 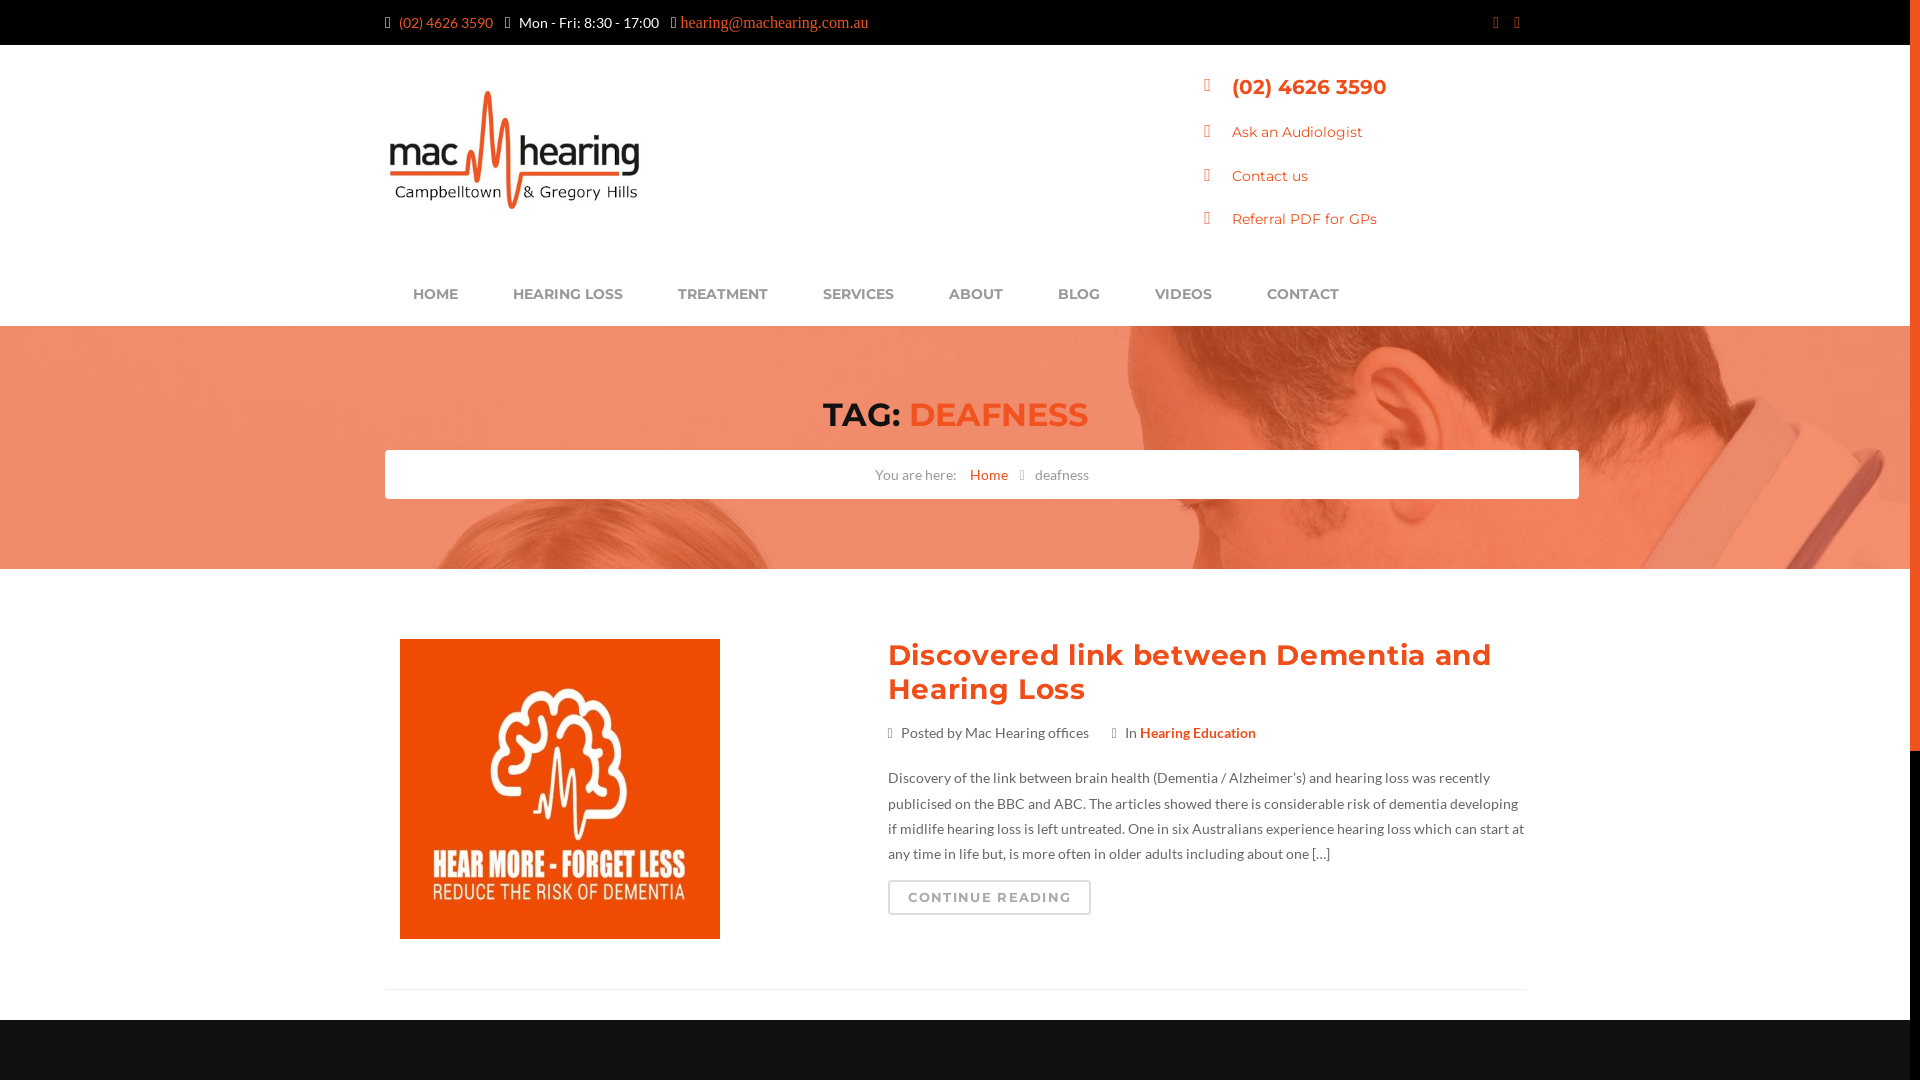 What do you see at coordinates (990, 898) in the screenshot?
I see `CONTINUE READING` at bounding box center [990, 898].